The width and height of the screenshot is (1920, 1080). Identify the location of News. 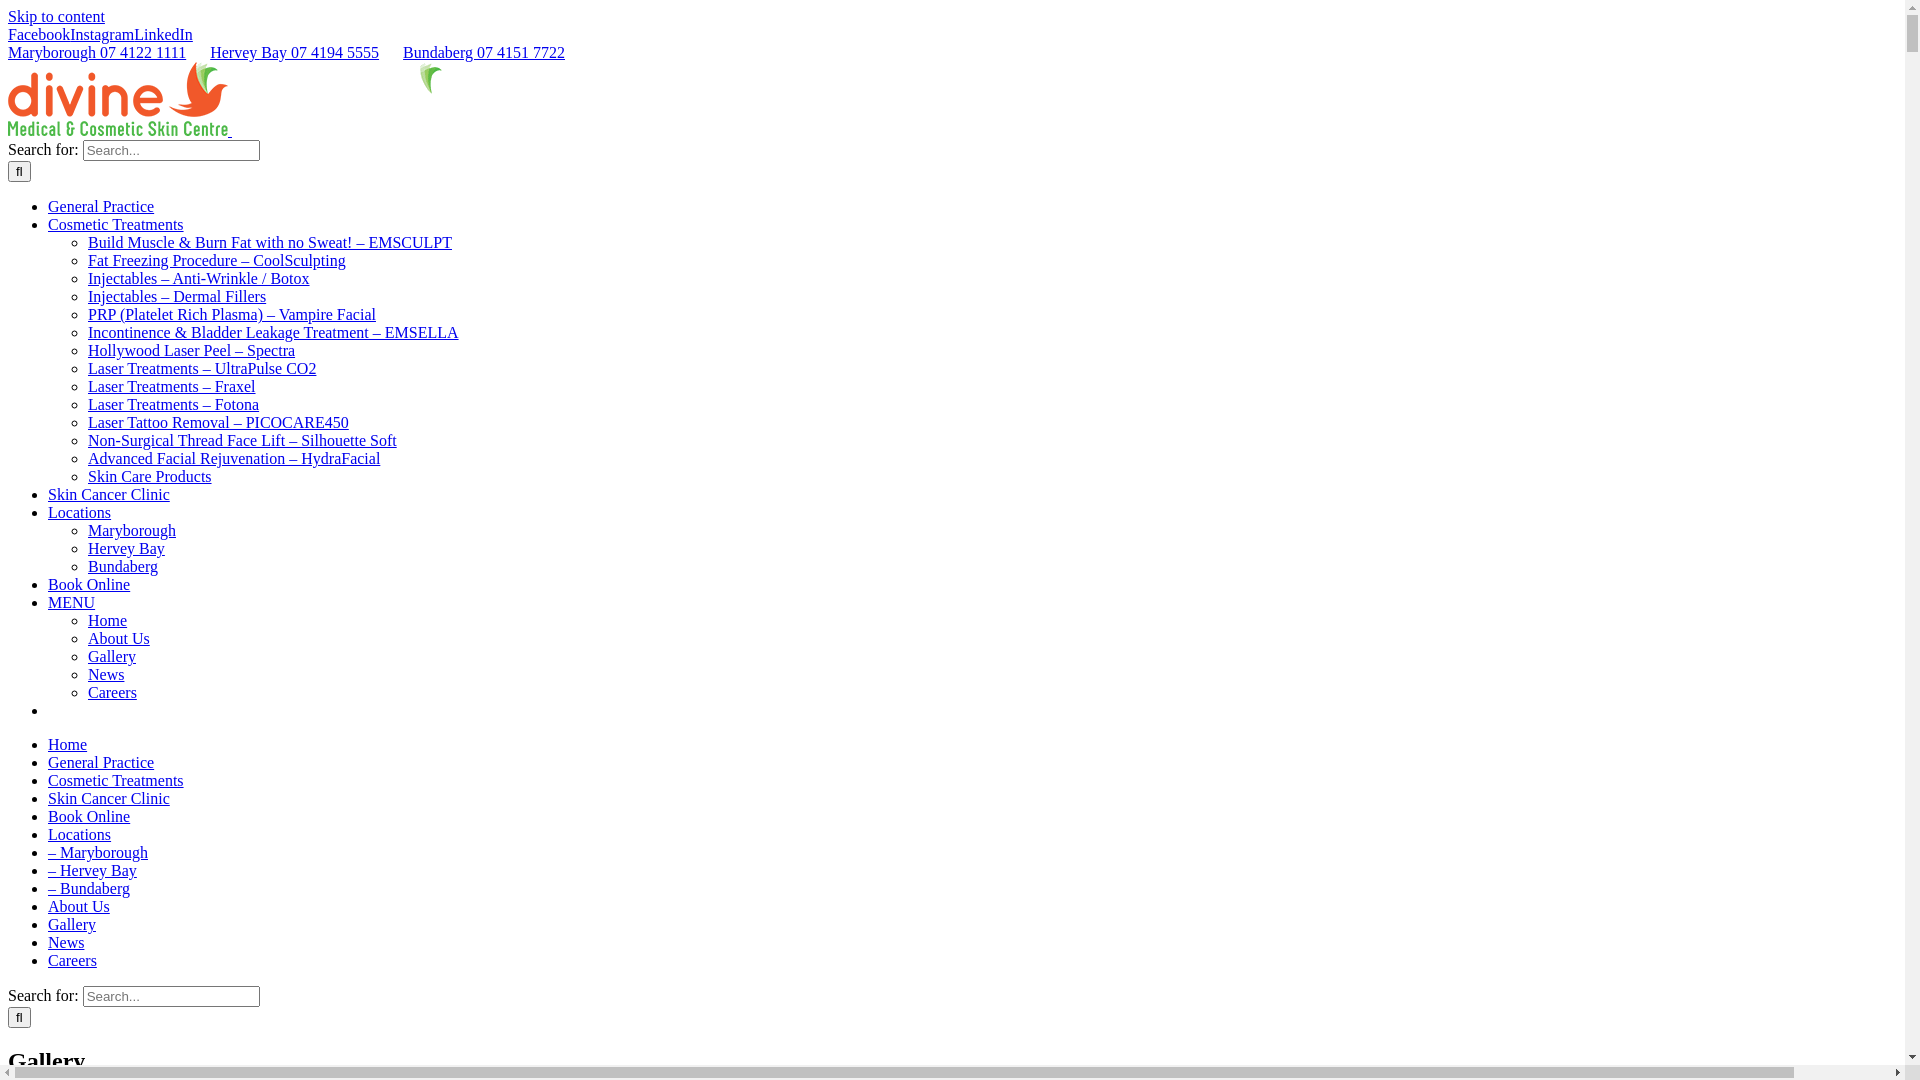
(106, 674).